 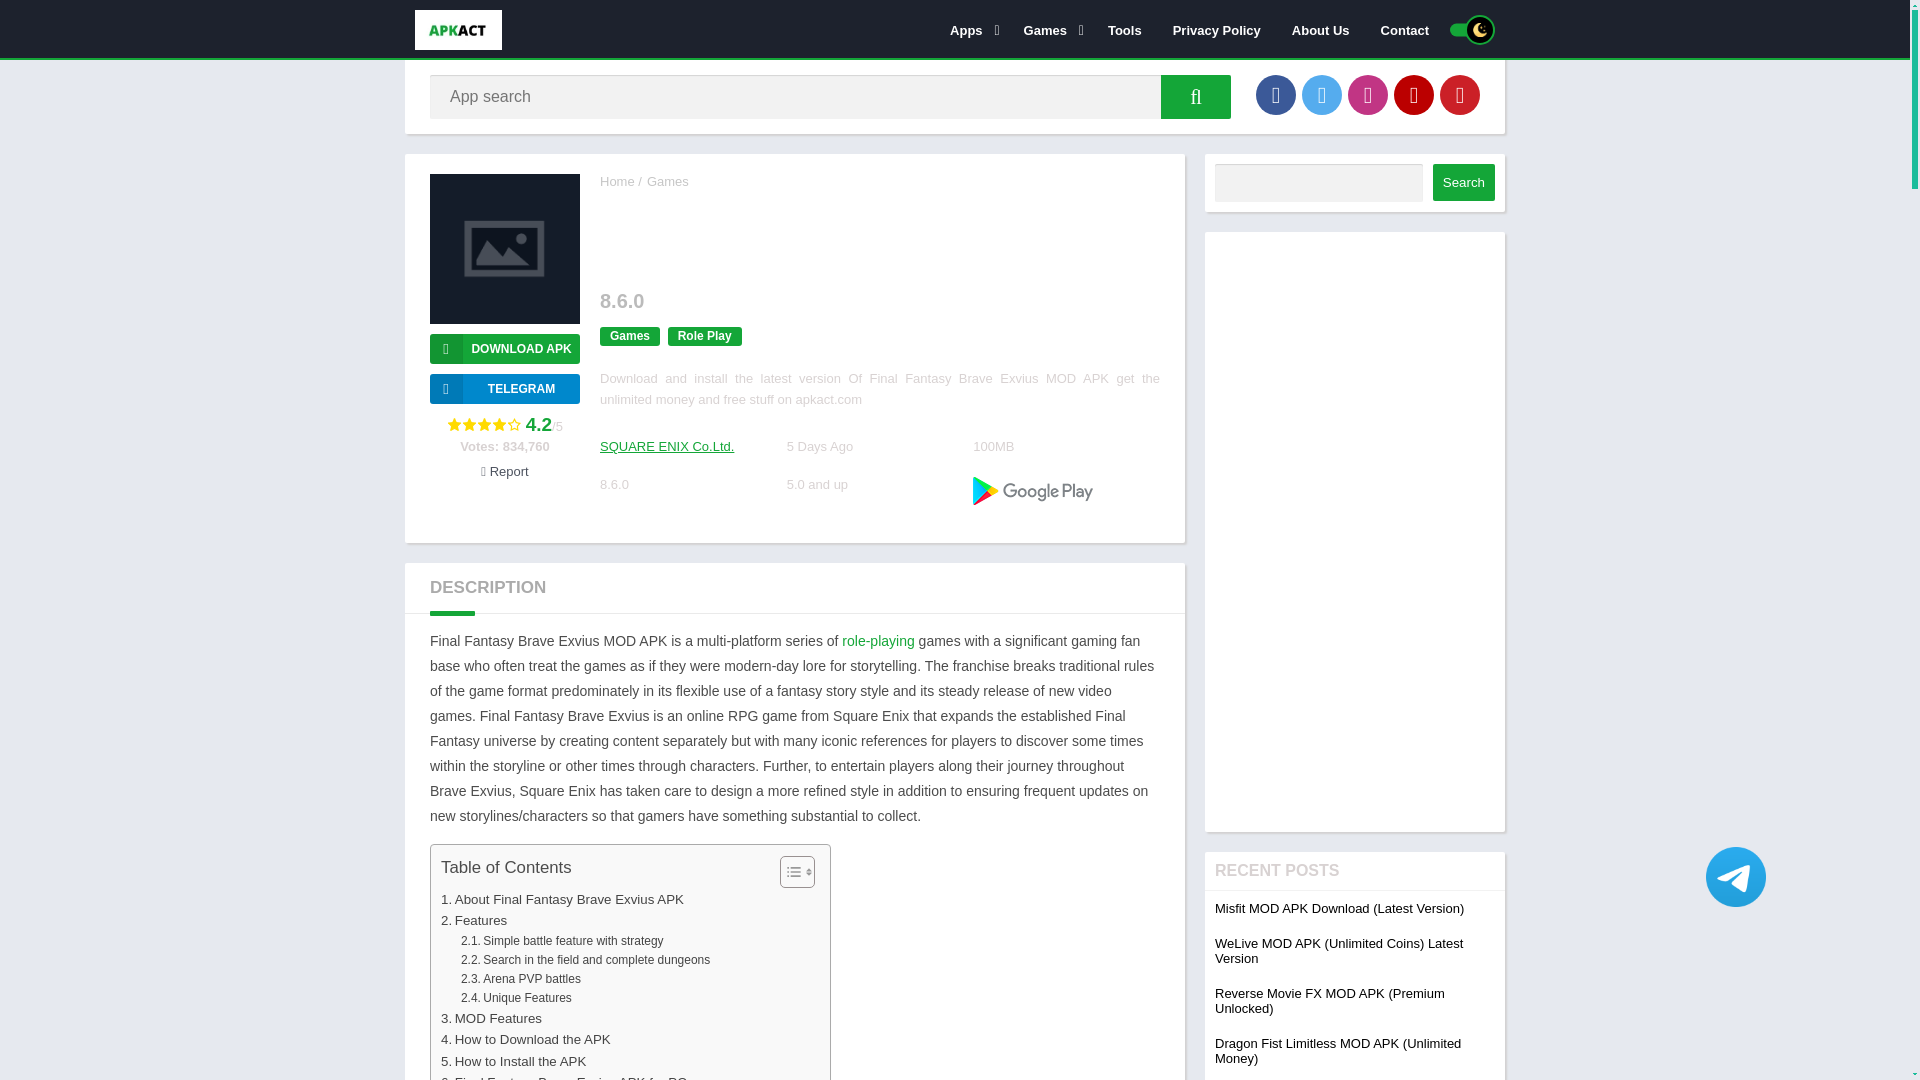 I want to click on How to Download the APK, so click(x=526, y=1039).